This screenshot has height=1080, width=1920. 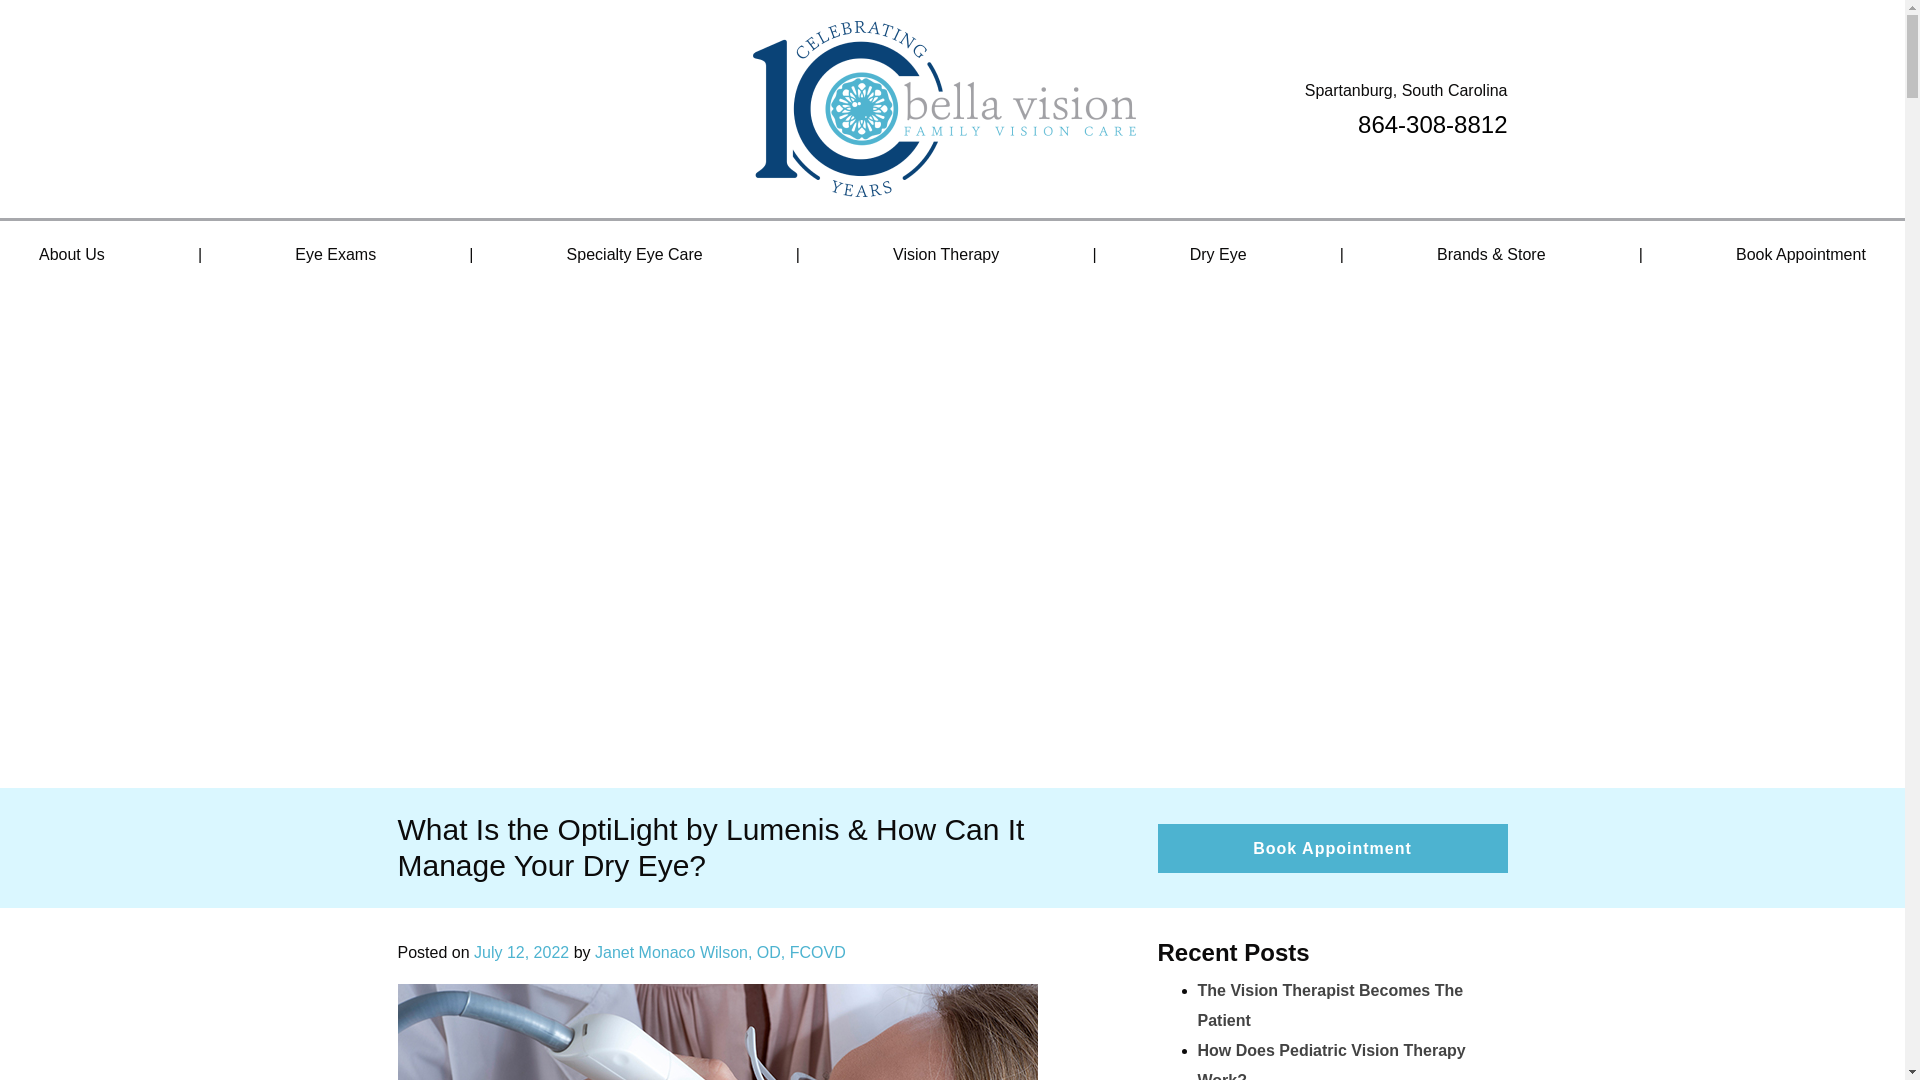 I want to click on 864-308-8812, so click(x=1432, y=124).